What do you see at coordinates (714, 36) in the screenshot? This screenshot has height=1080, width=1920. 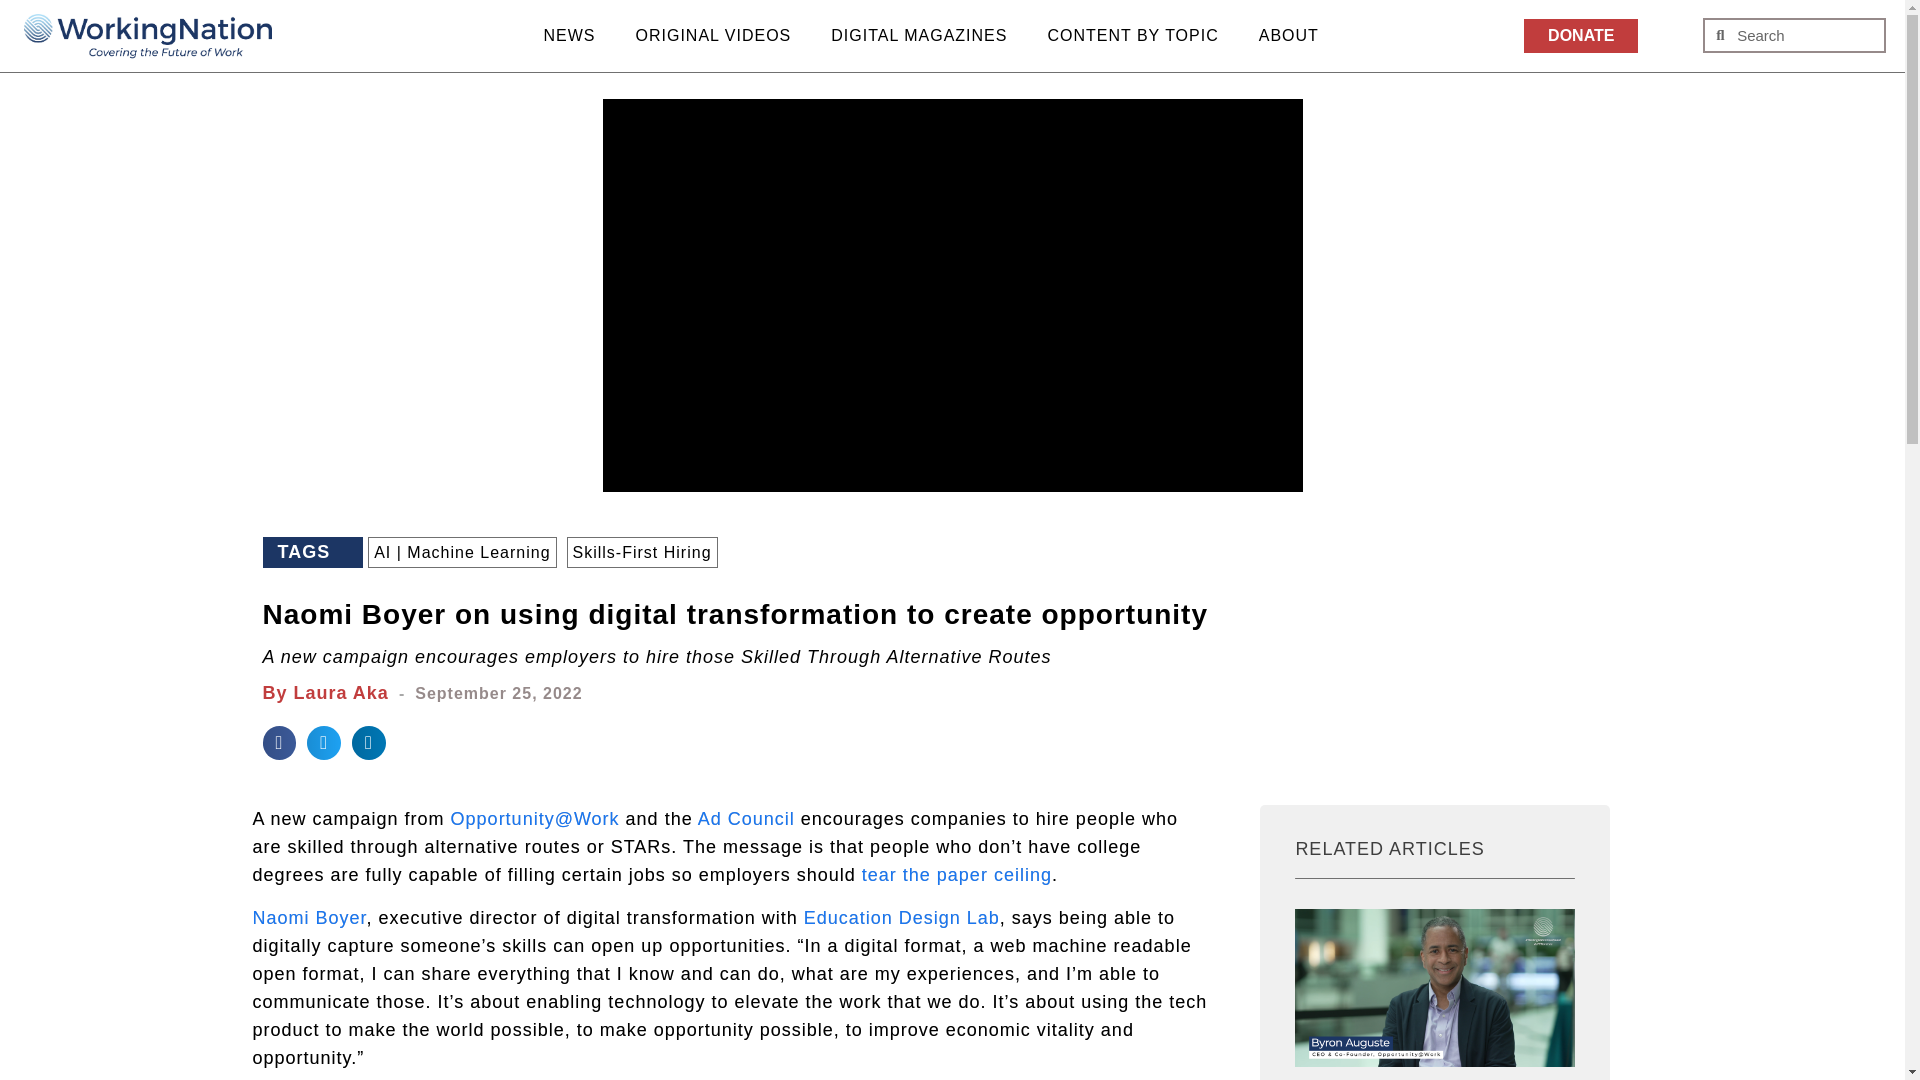 I see `ORIGINAL VIDEOS` at bounding box center [714, 36].